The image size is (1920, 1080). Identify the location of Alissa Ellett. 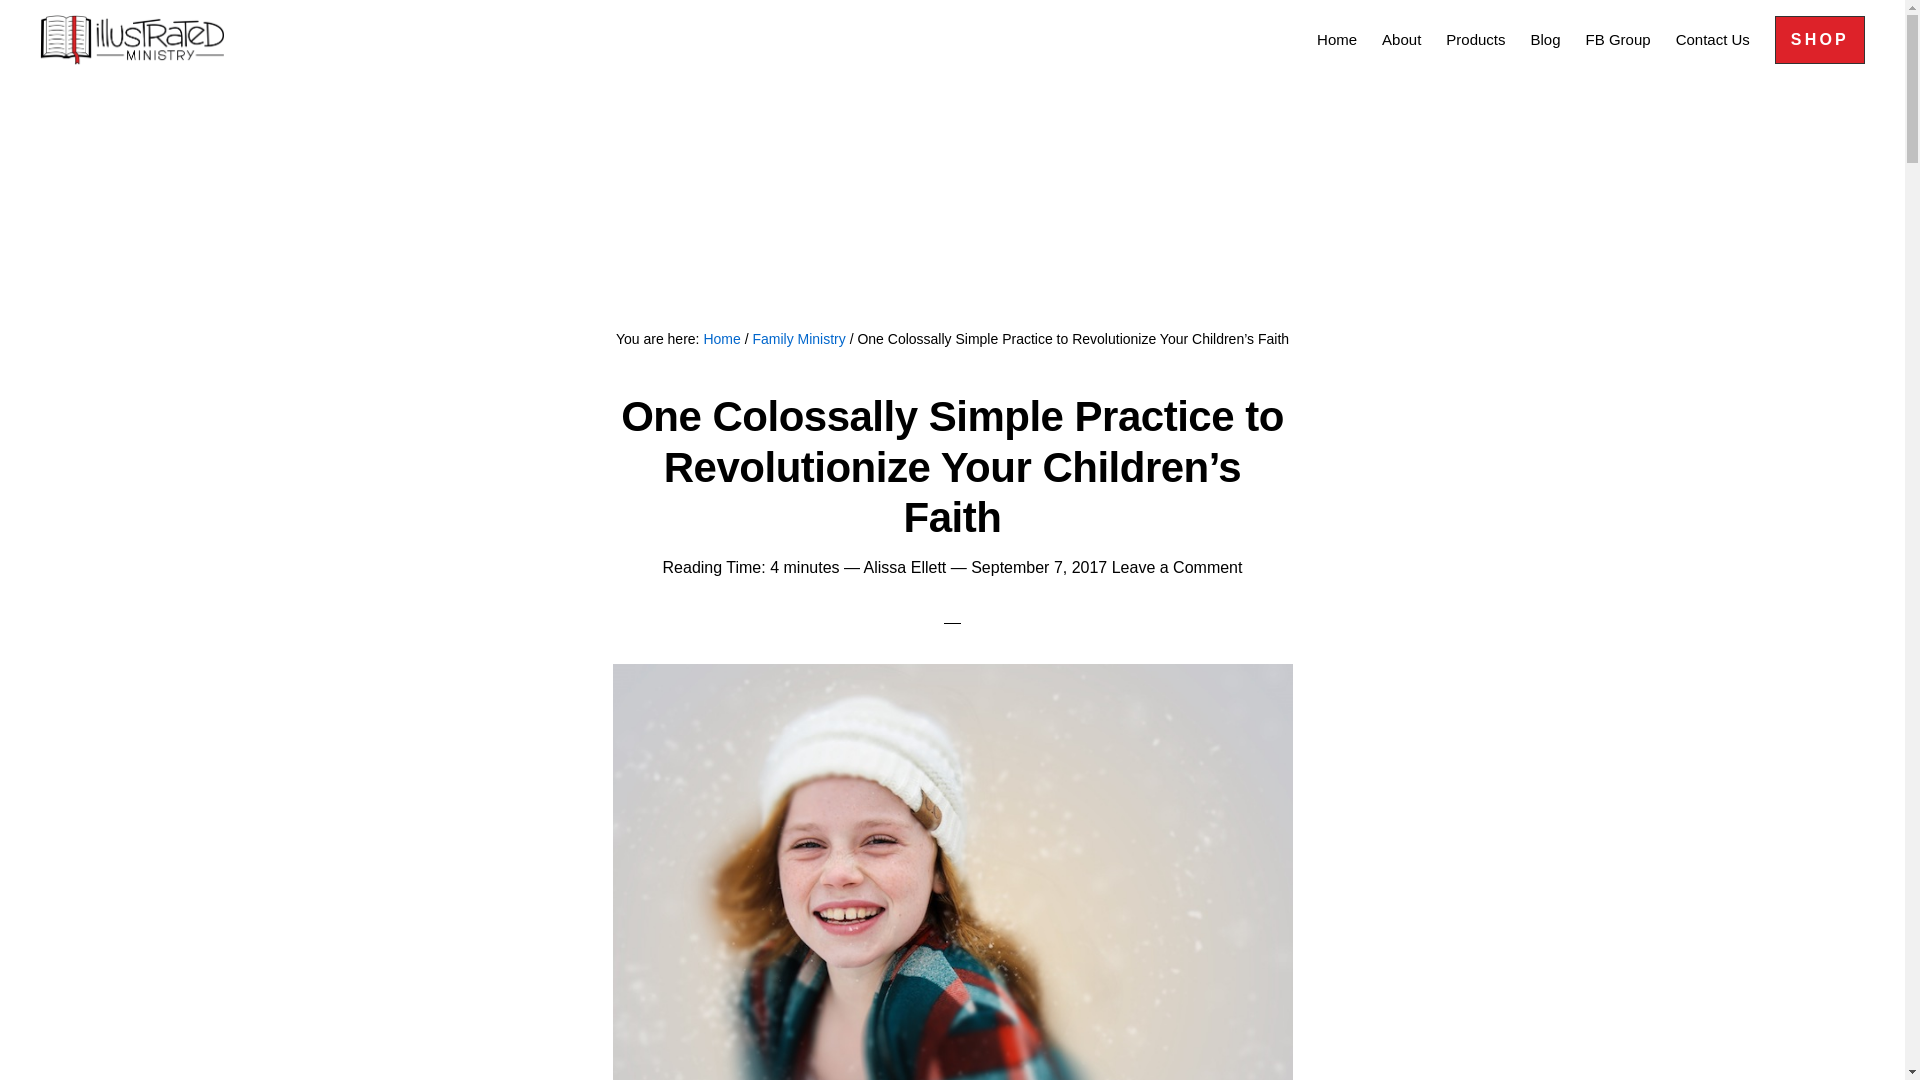
(905, 567).